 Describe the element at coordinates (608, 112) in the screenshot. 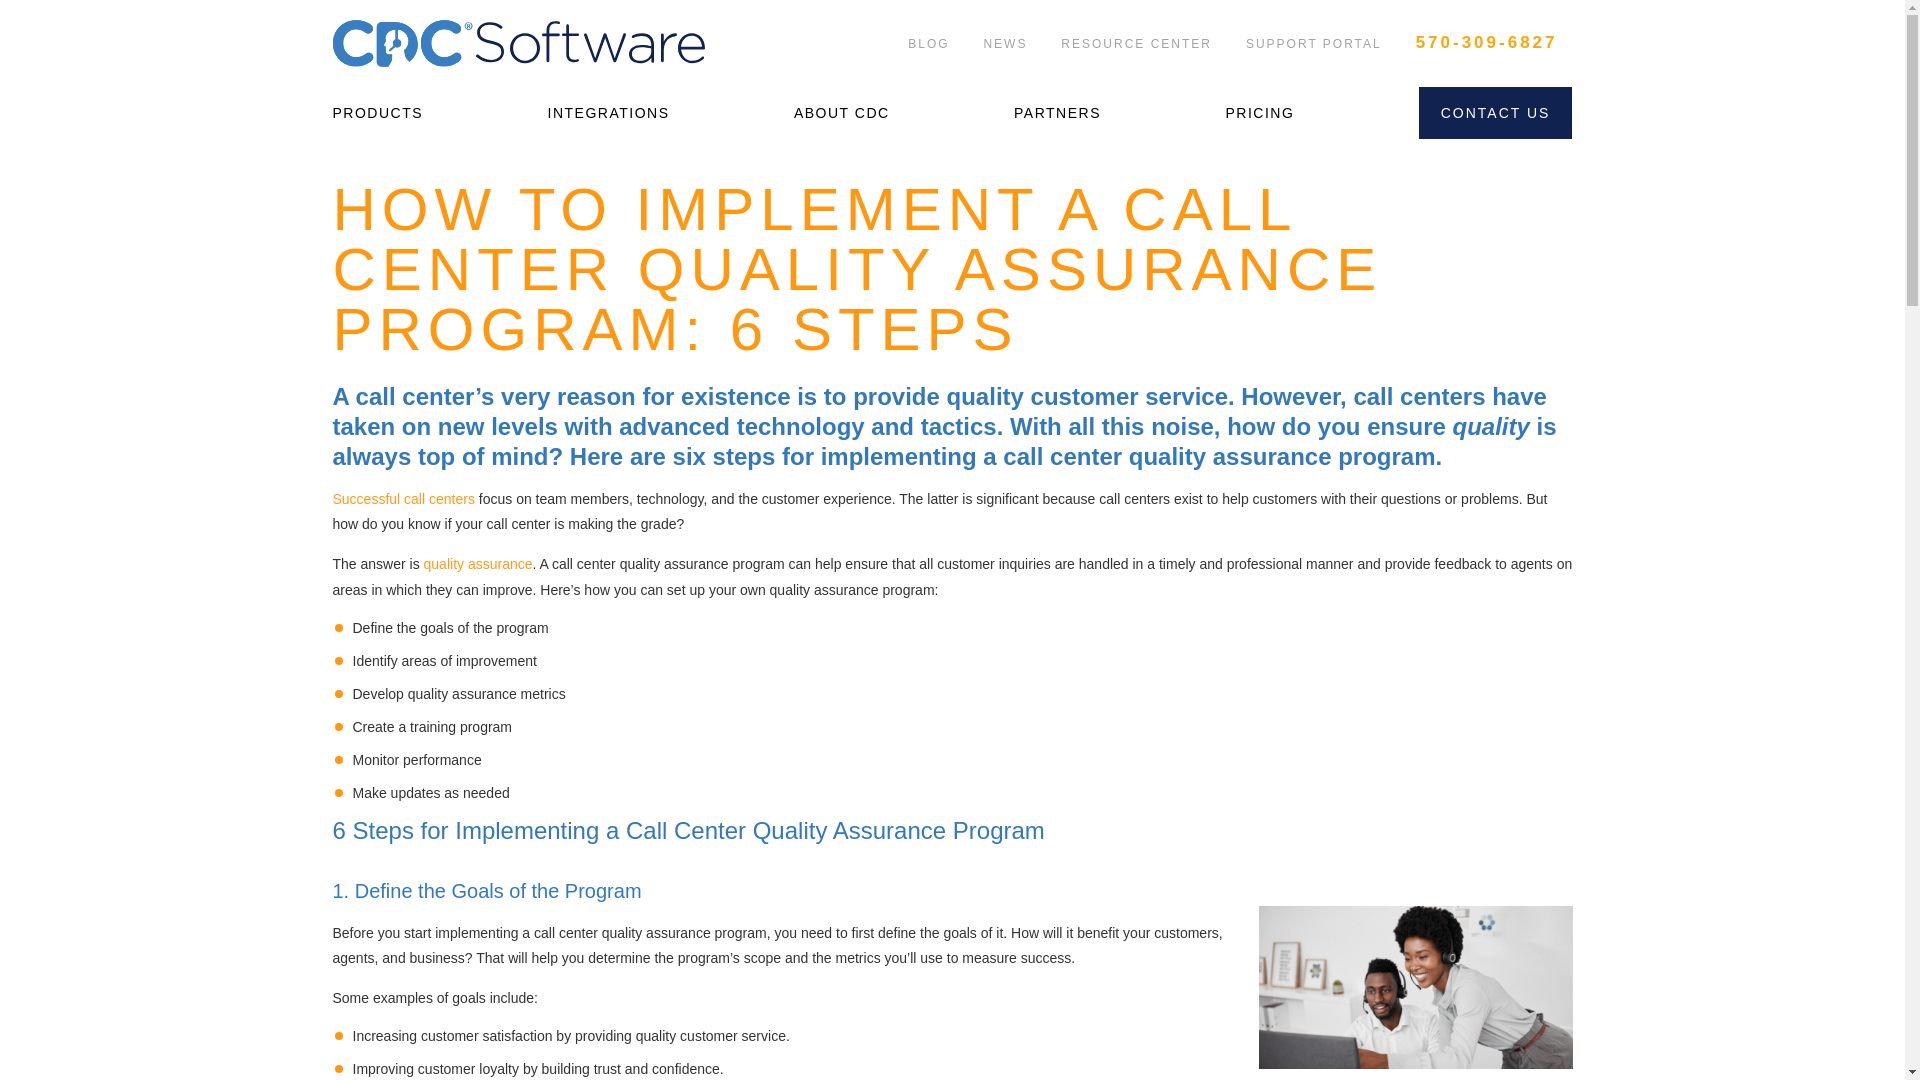

I see `INTEGRATIONS` at that location.